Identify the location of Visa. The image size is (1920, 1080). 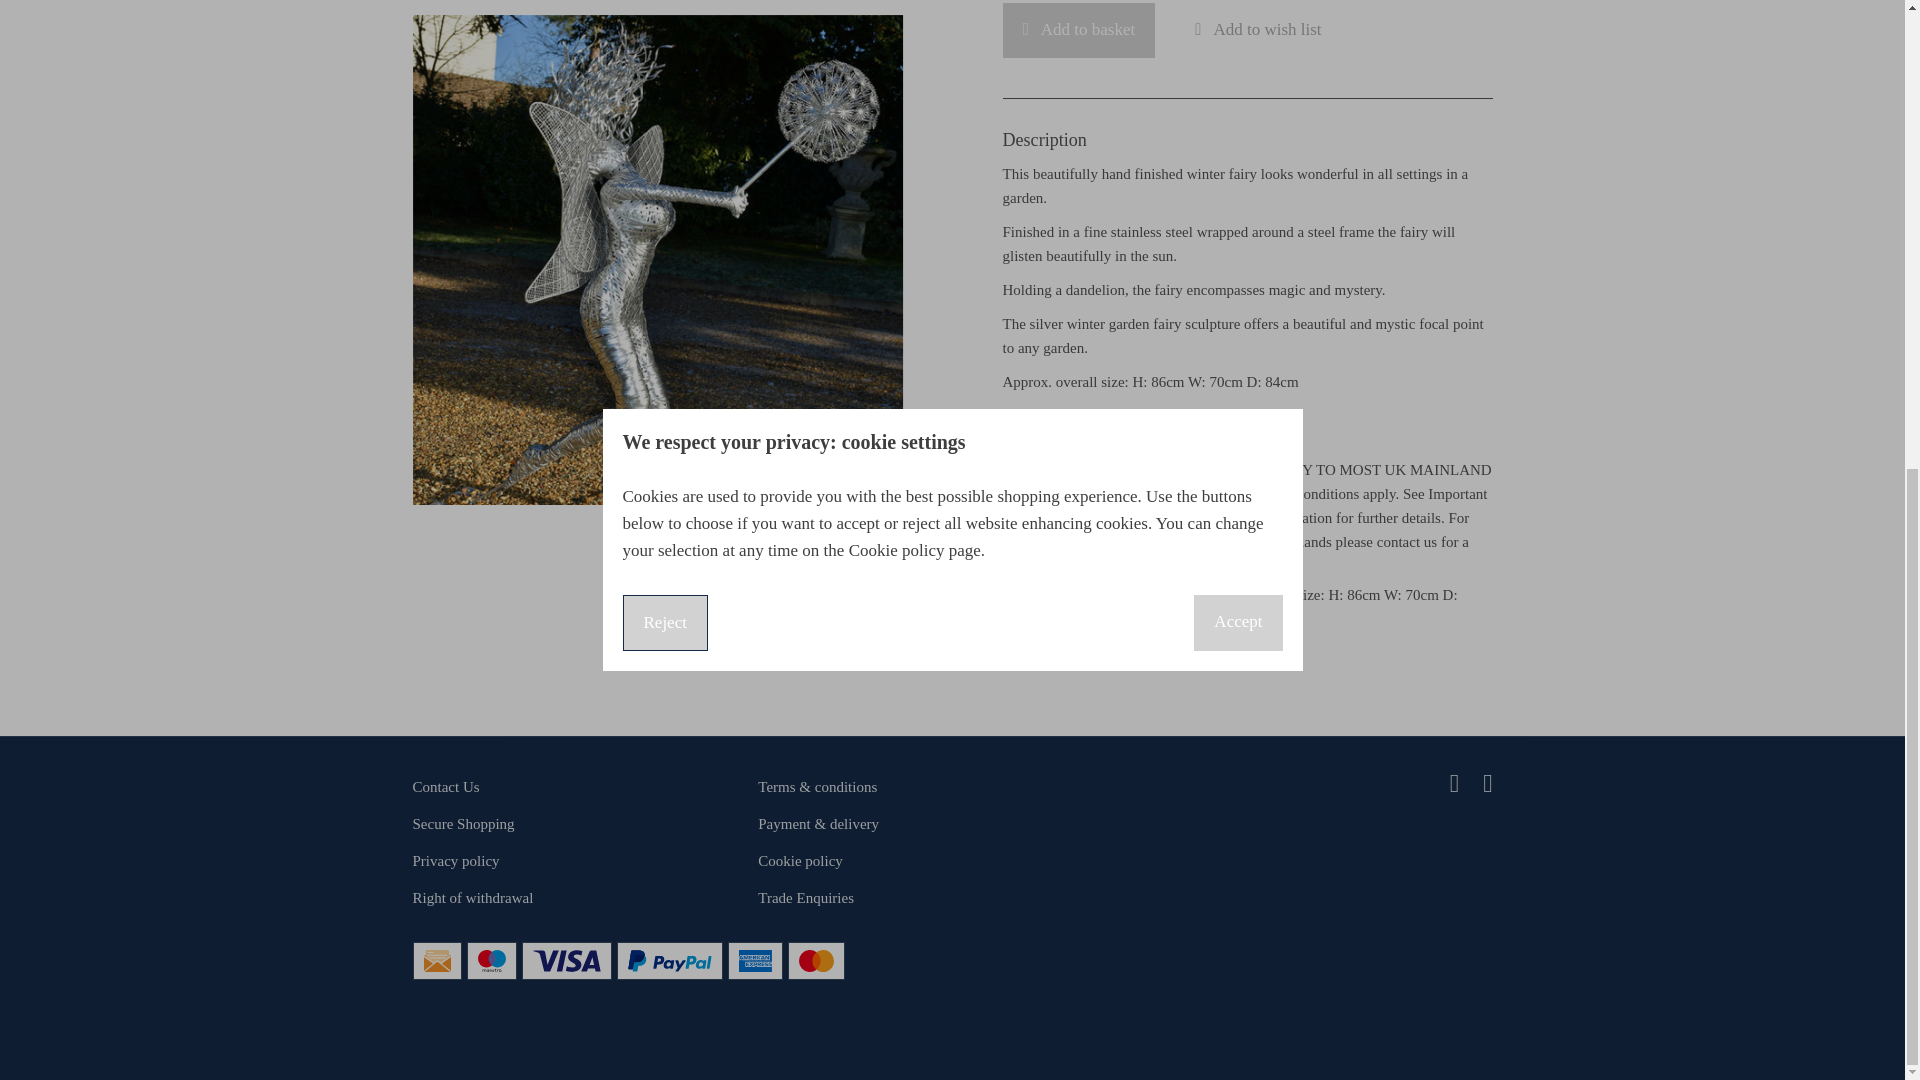
(566, 961).